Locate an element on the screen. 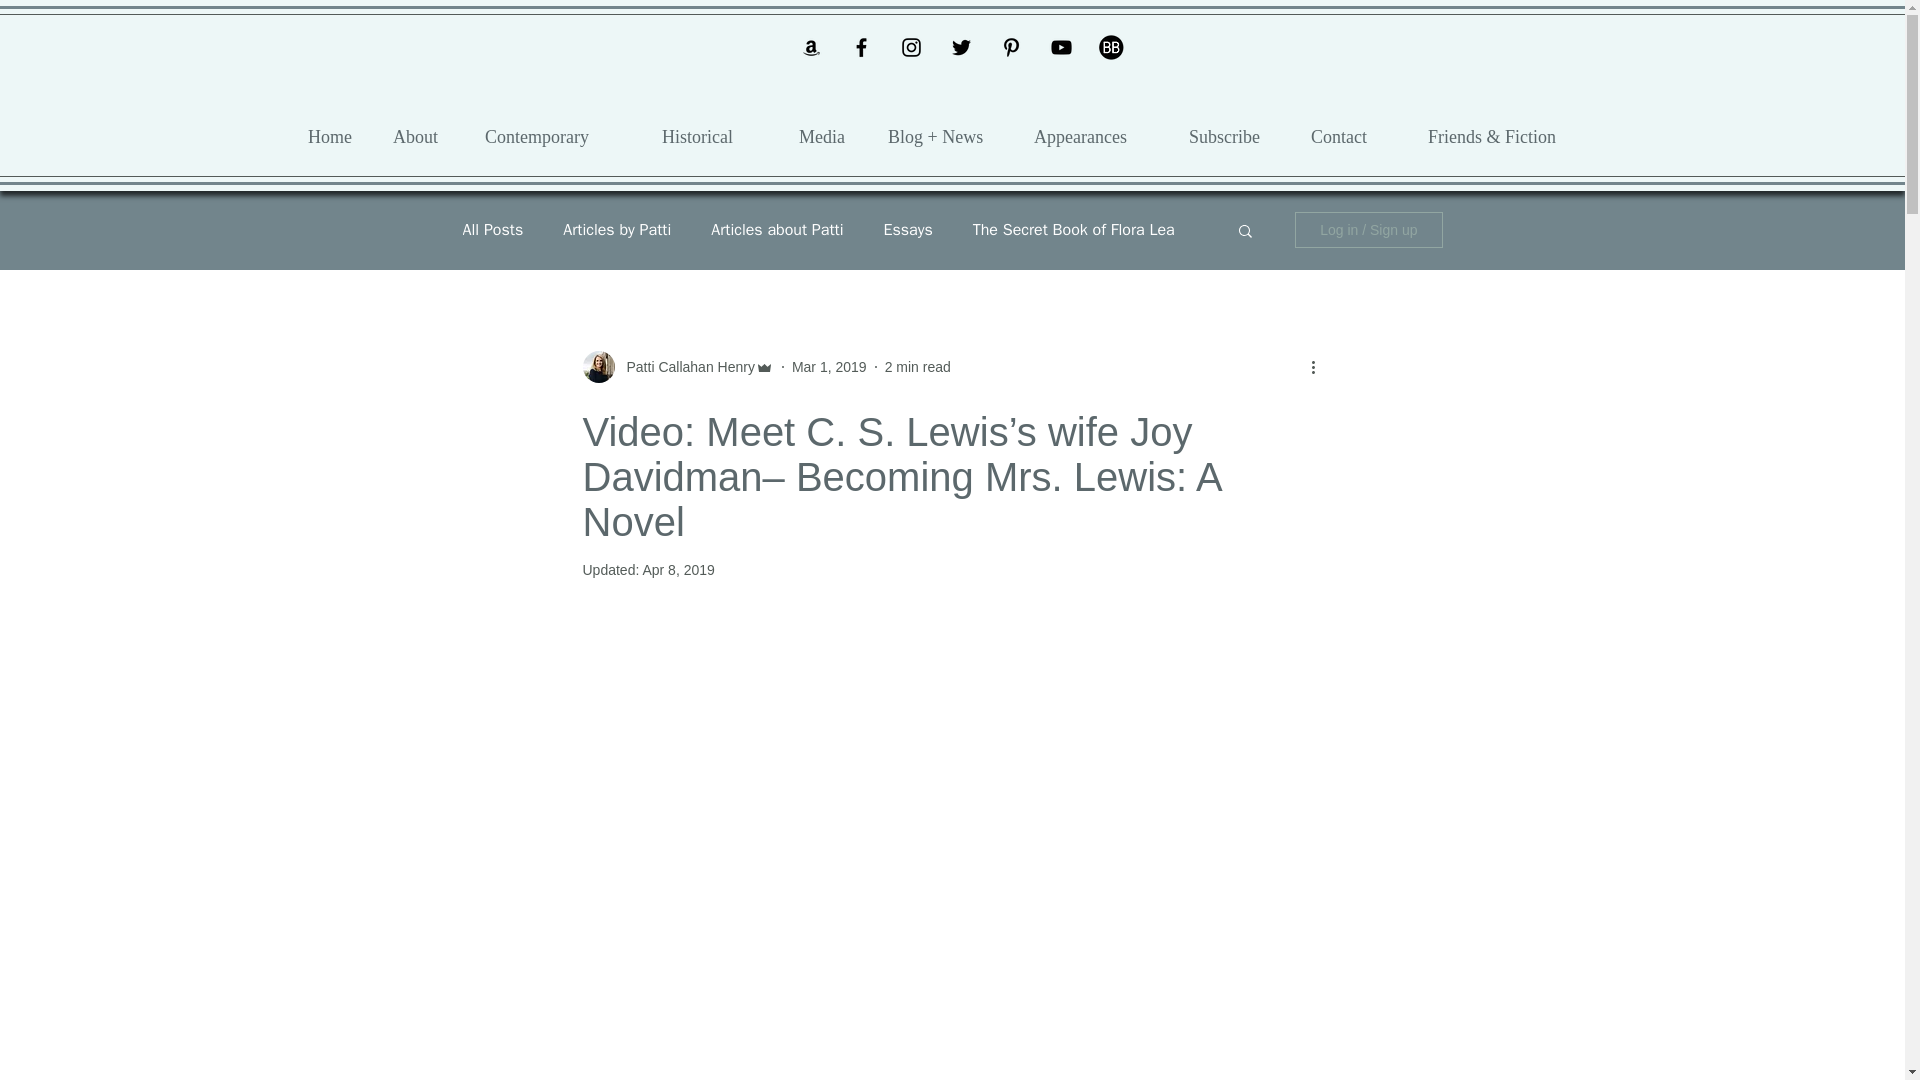 Image resolution: width=1920 pixels, height=1080 pixels. Historical is located at coordinates (715, 136).